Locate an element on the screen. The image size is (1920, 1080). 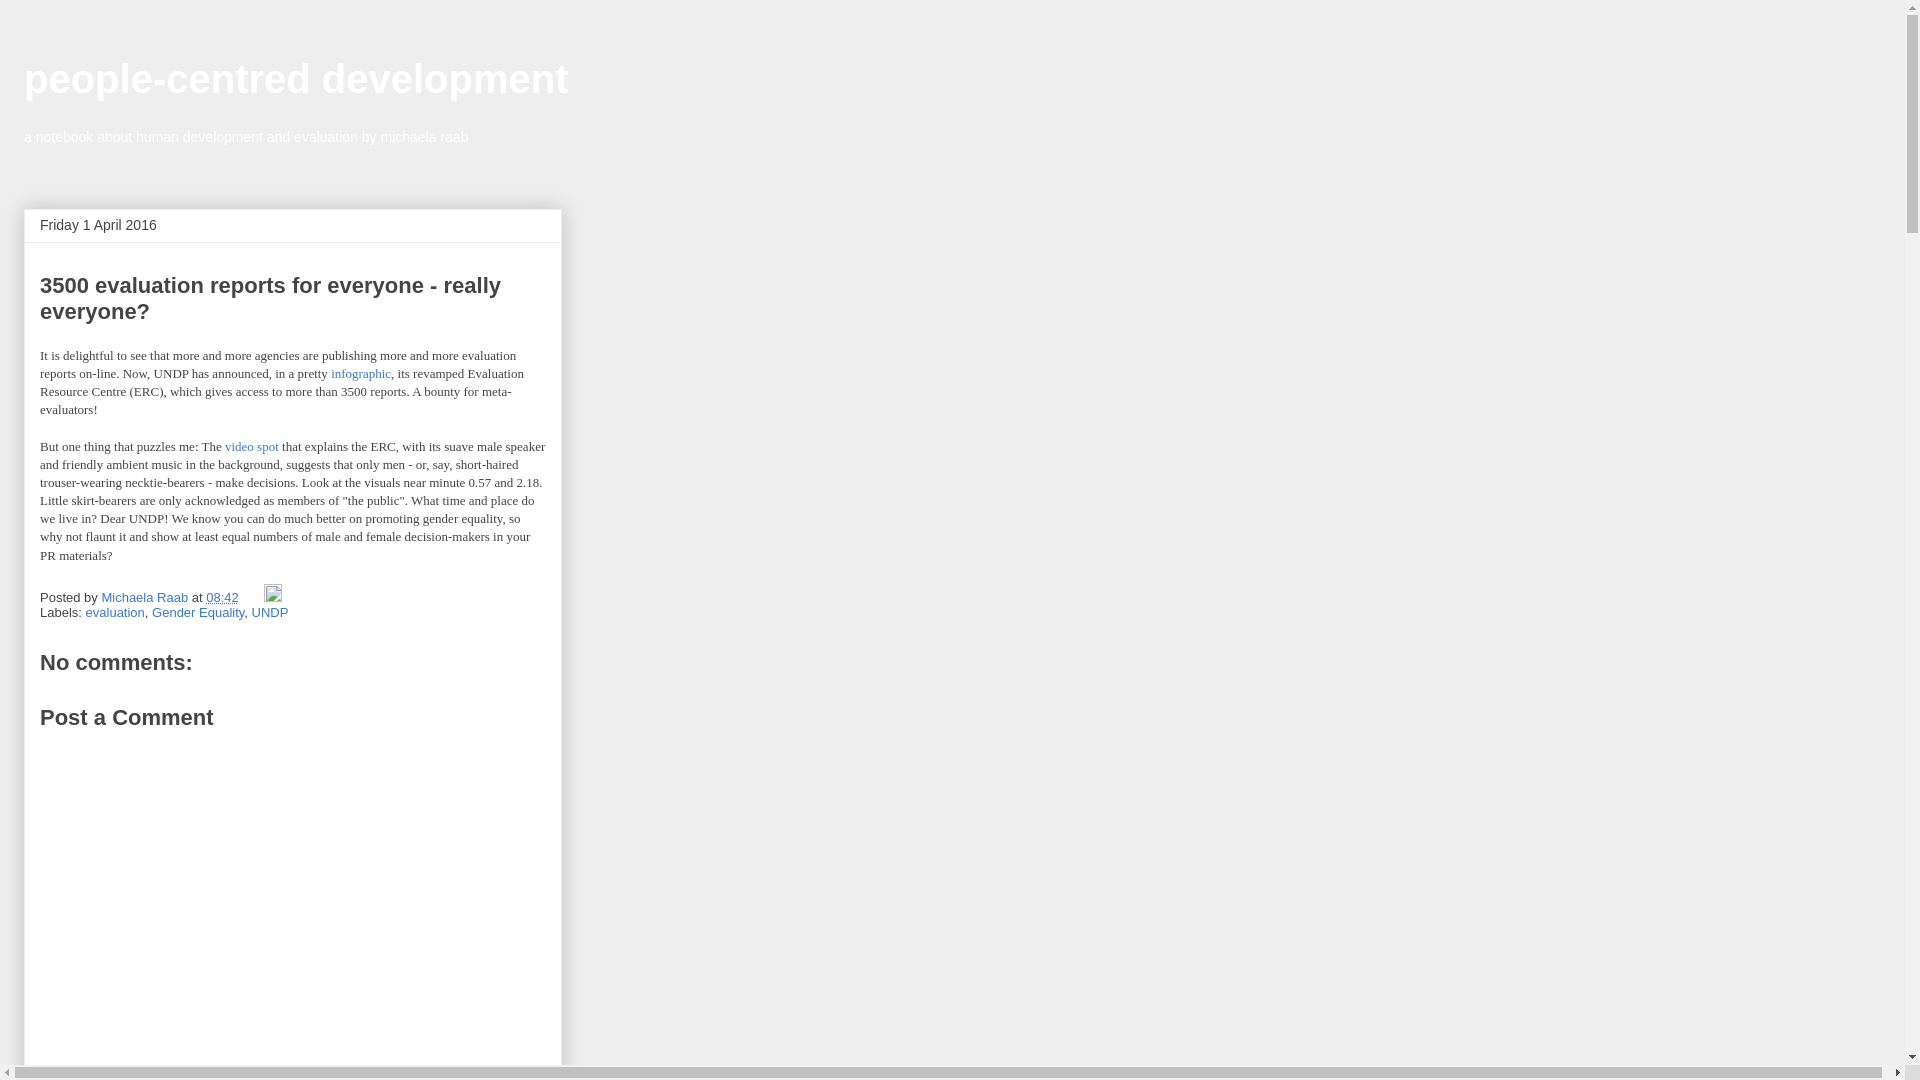
evaluation is located at coordinates (116, 612).